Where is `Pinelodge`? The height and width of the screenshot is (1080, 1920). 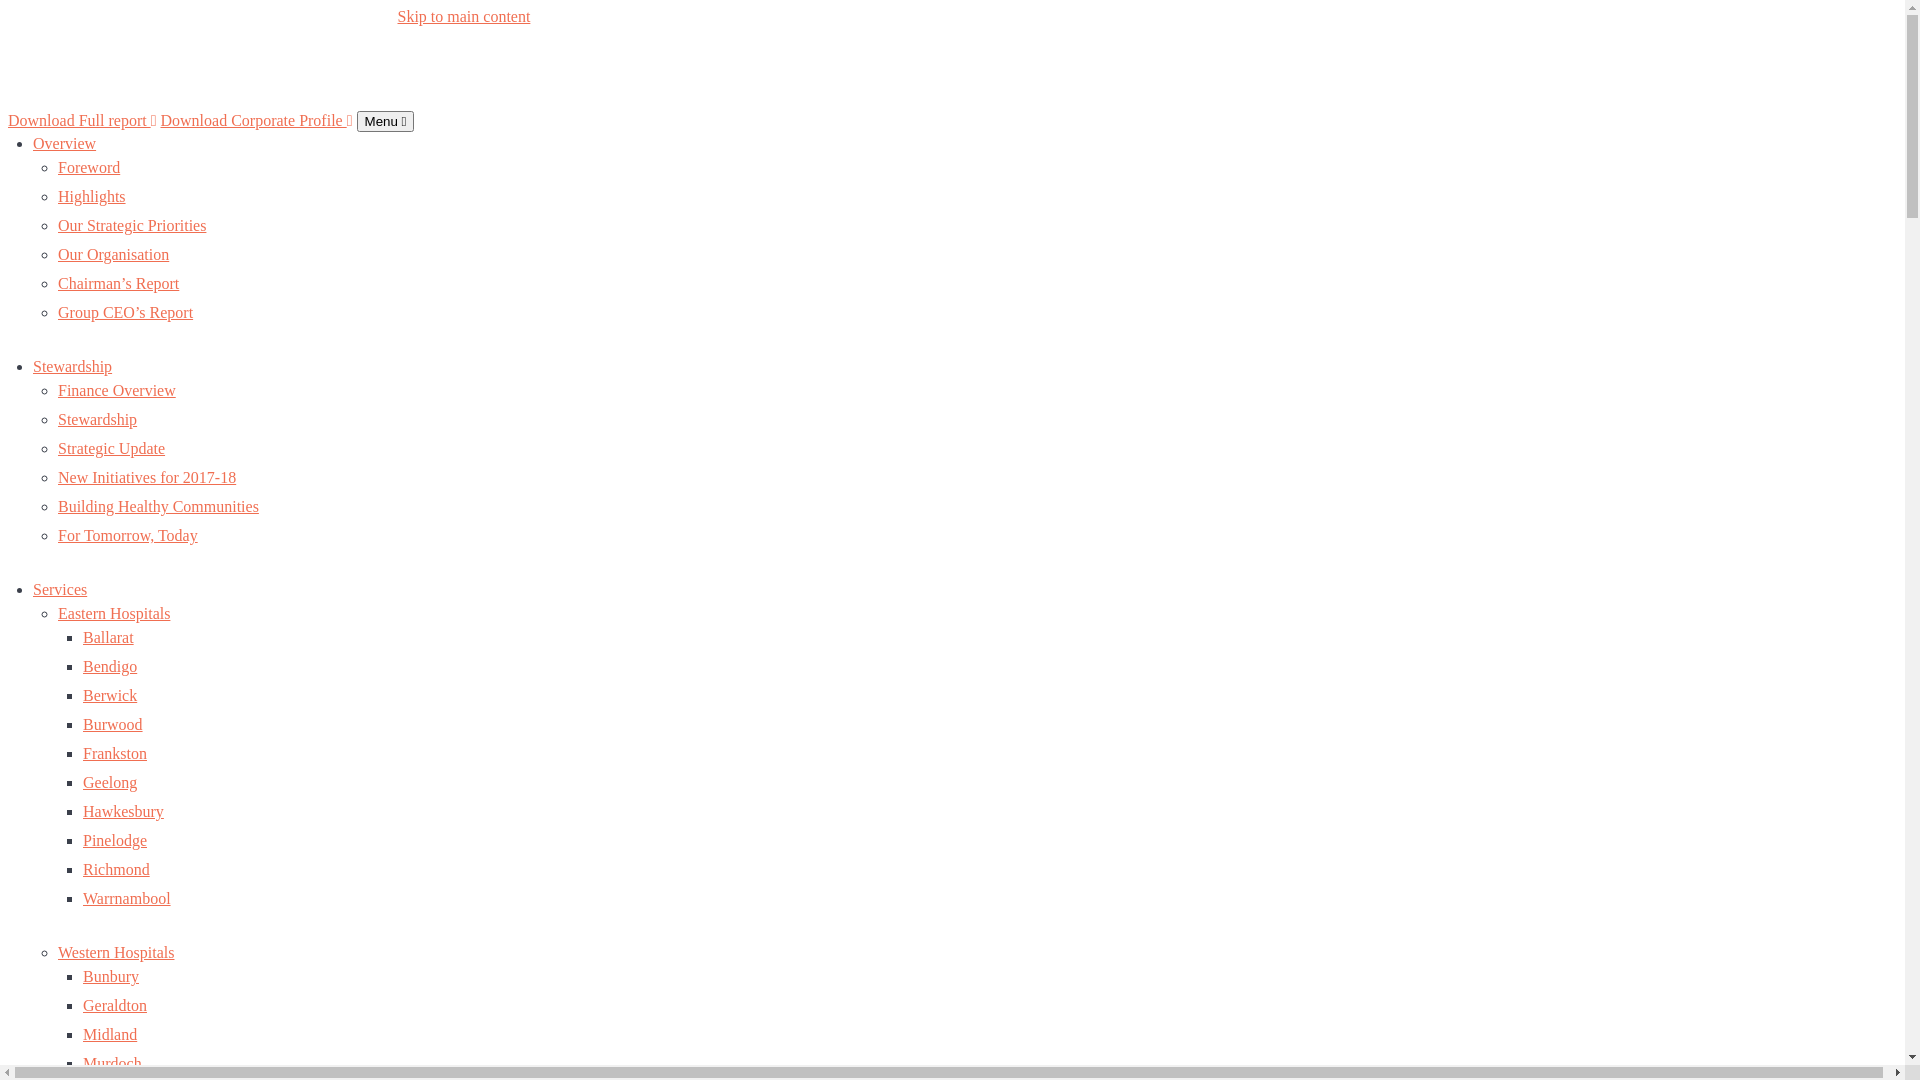 Pinelodge is located at coordinates (115, 840).